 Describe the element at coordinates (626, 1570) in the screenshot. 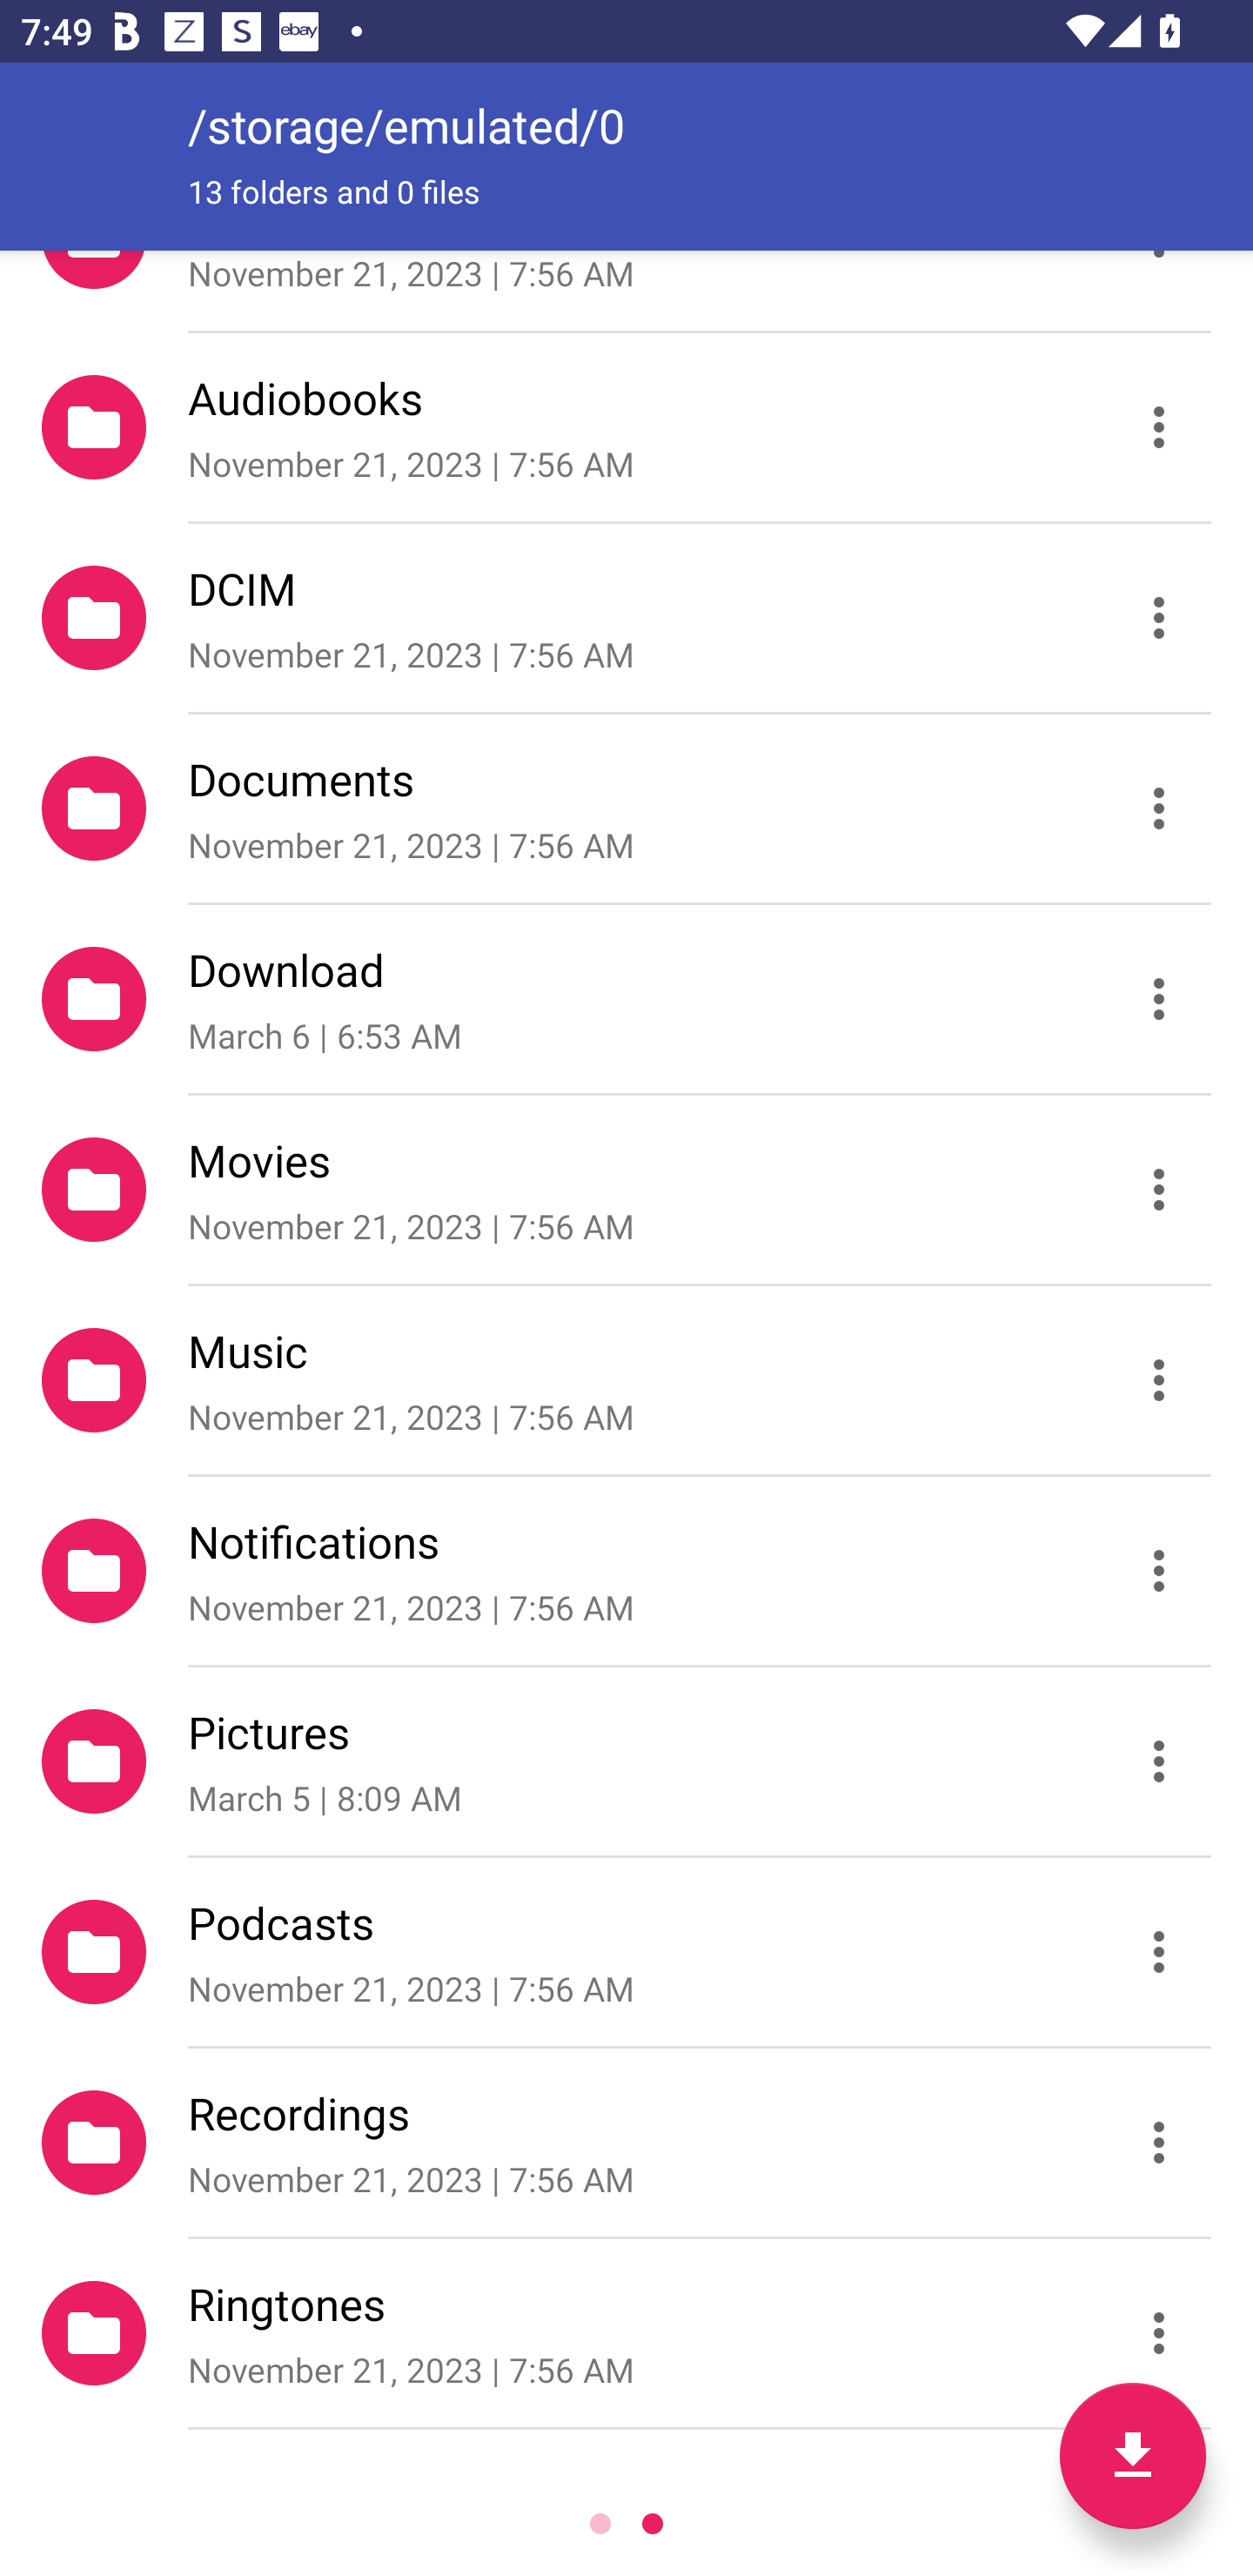

I see `Notifications November 21, 2023 | 7:56 AM` at that location.